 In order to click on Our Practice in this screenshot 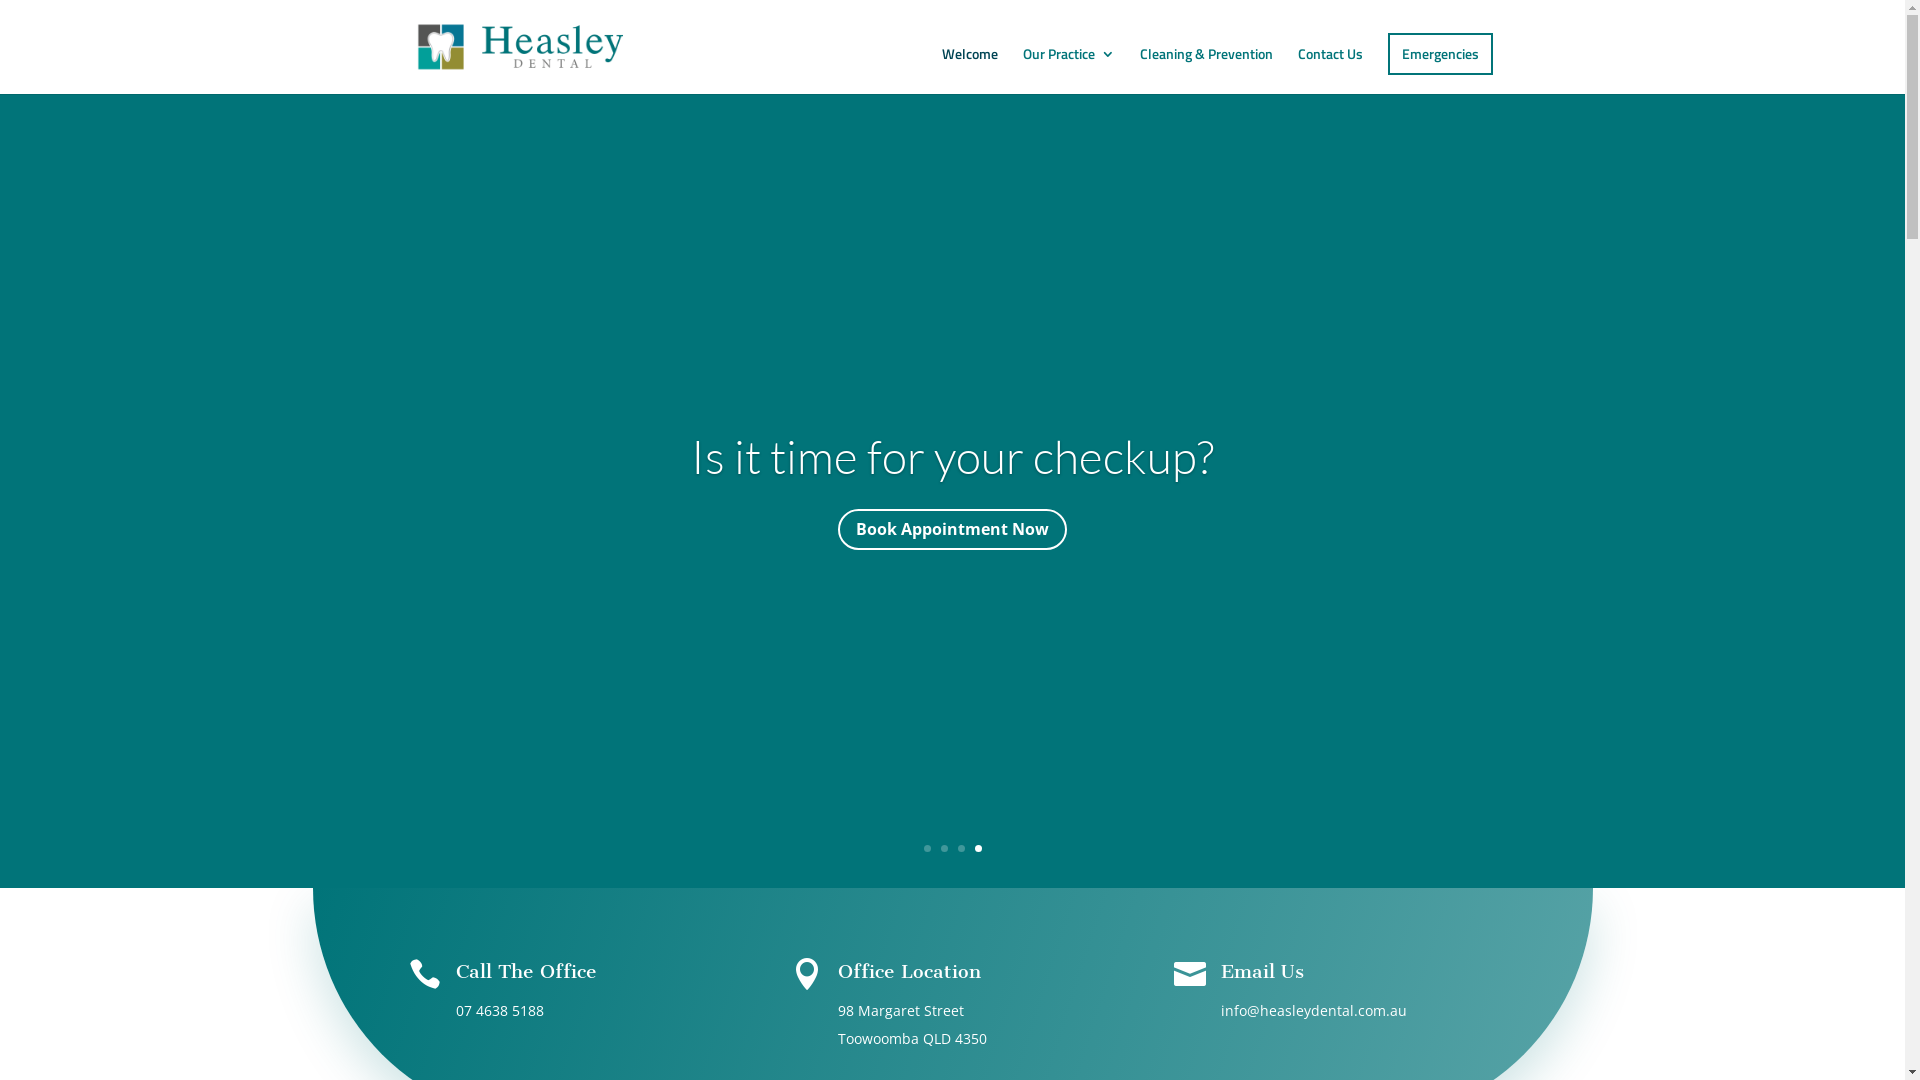, I will do `click(1068, 70)`.